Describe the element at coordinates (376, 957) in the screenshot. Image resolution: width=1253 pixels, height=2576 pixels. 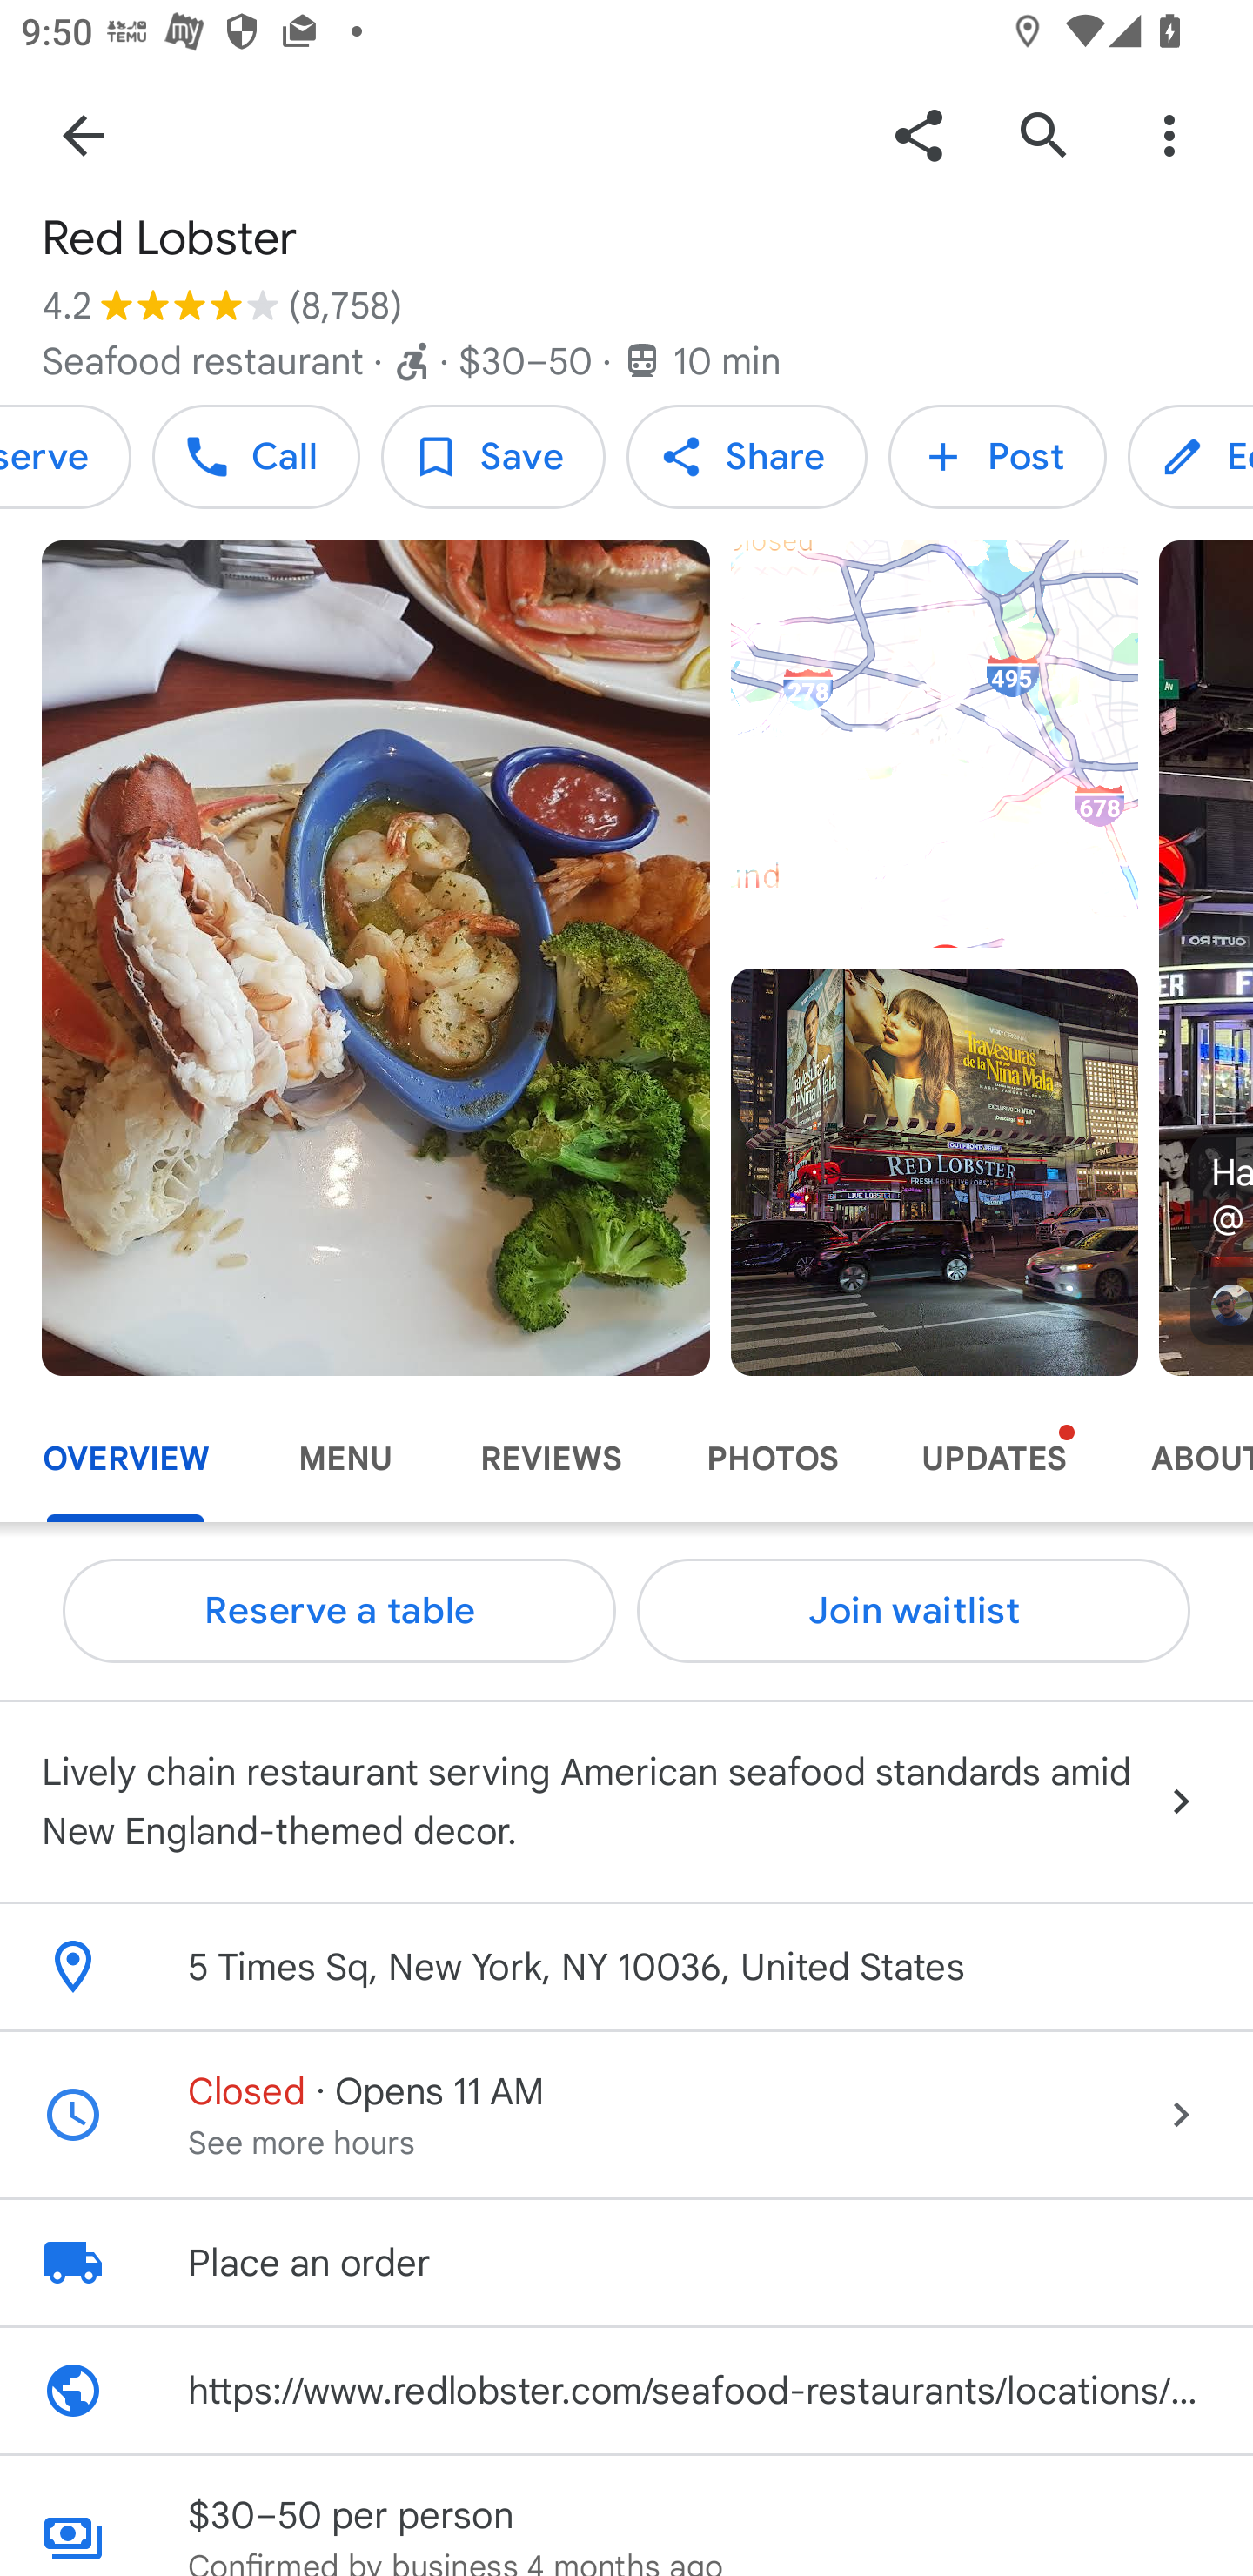
I see `Photo` at that location.